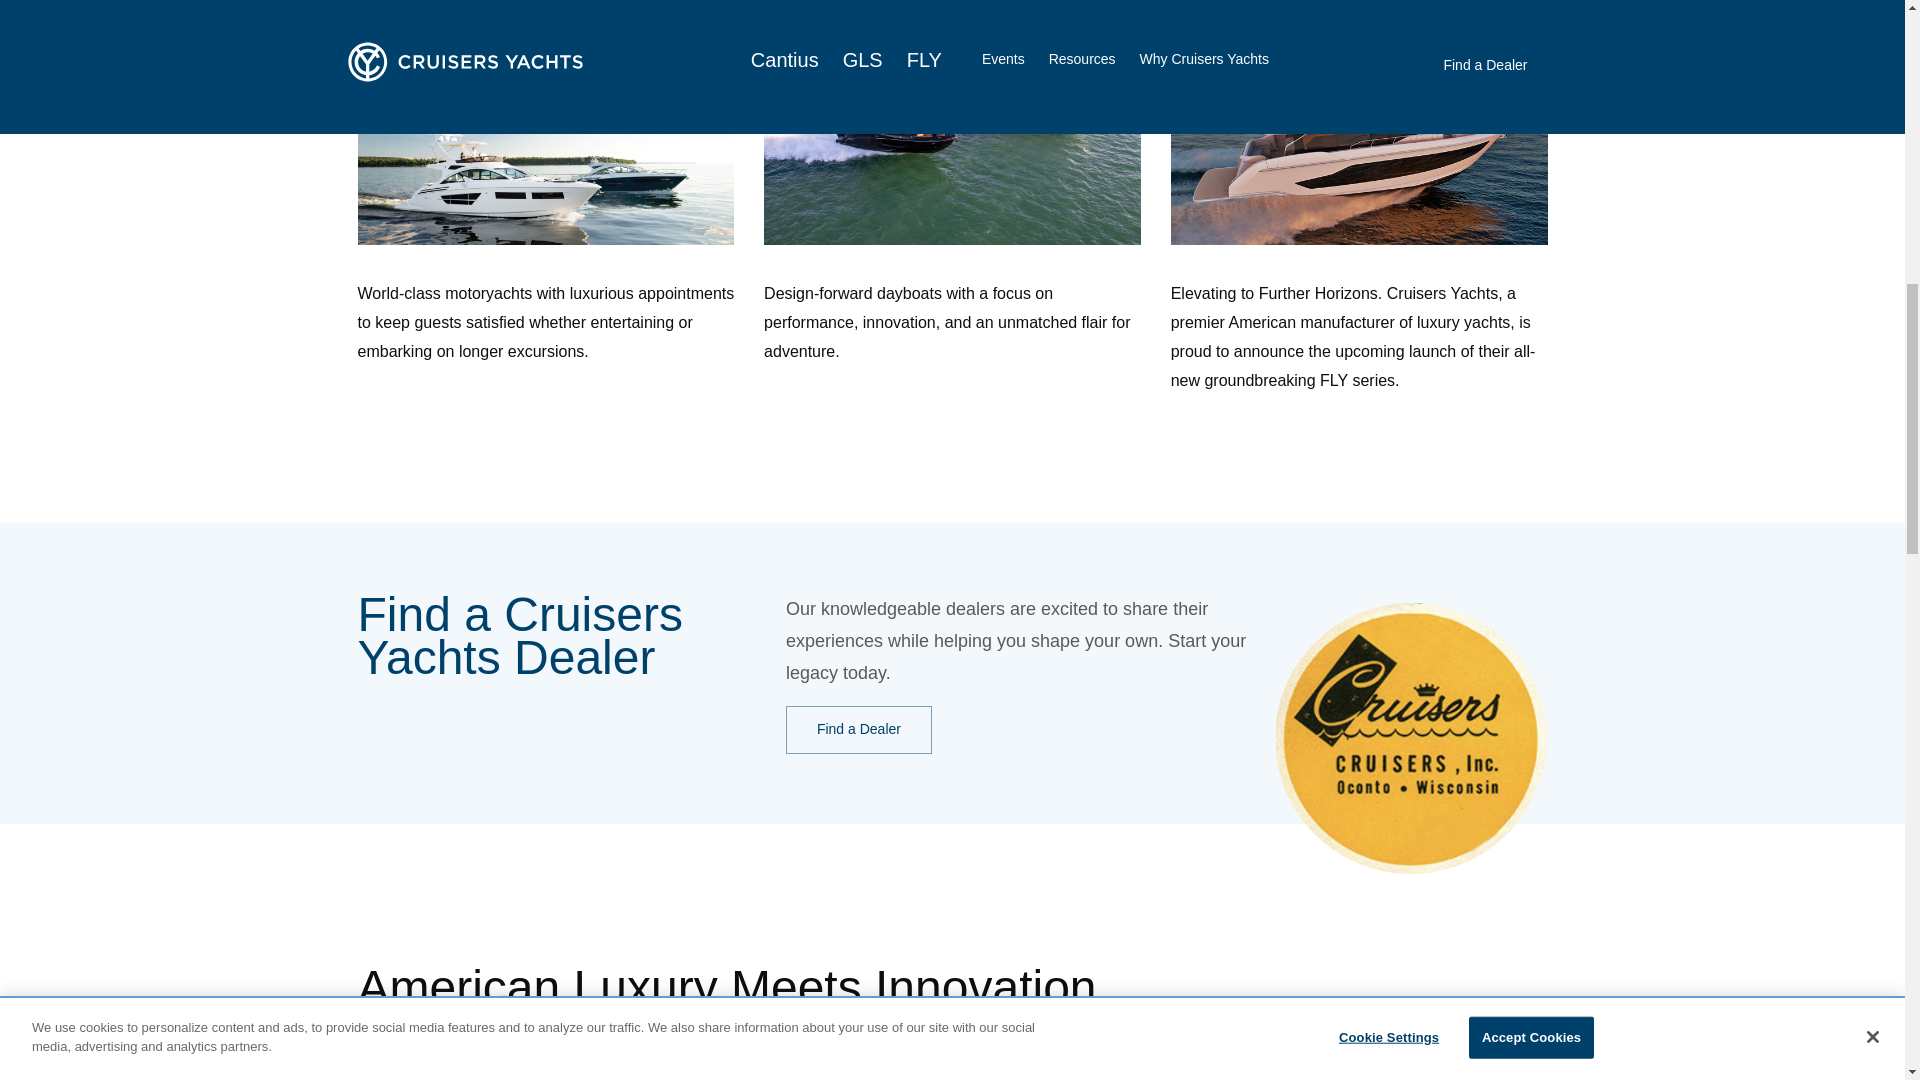 Image resolution: width=1920 pixels, height=1080 pixels. I want to click on Find a Dealer, so click(858, 730).